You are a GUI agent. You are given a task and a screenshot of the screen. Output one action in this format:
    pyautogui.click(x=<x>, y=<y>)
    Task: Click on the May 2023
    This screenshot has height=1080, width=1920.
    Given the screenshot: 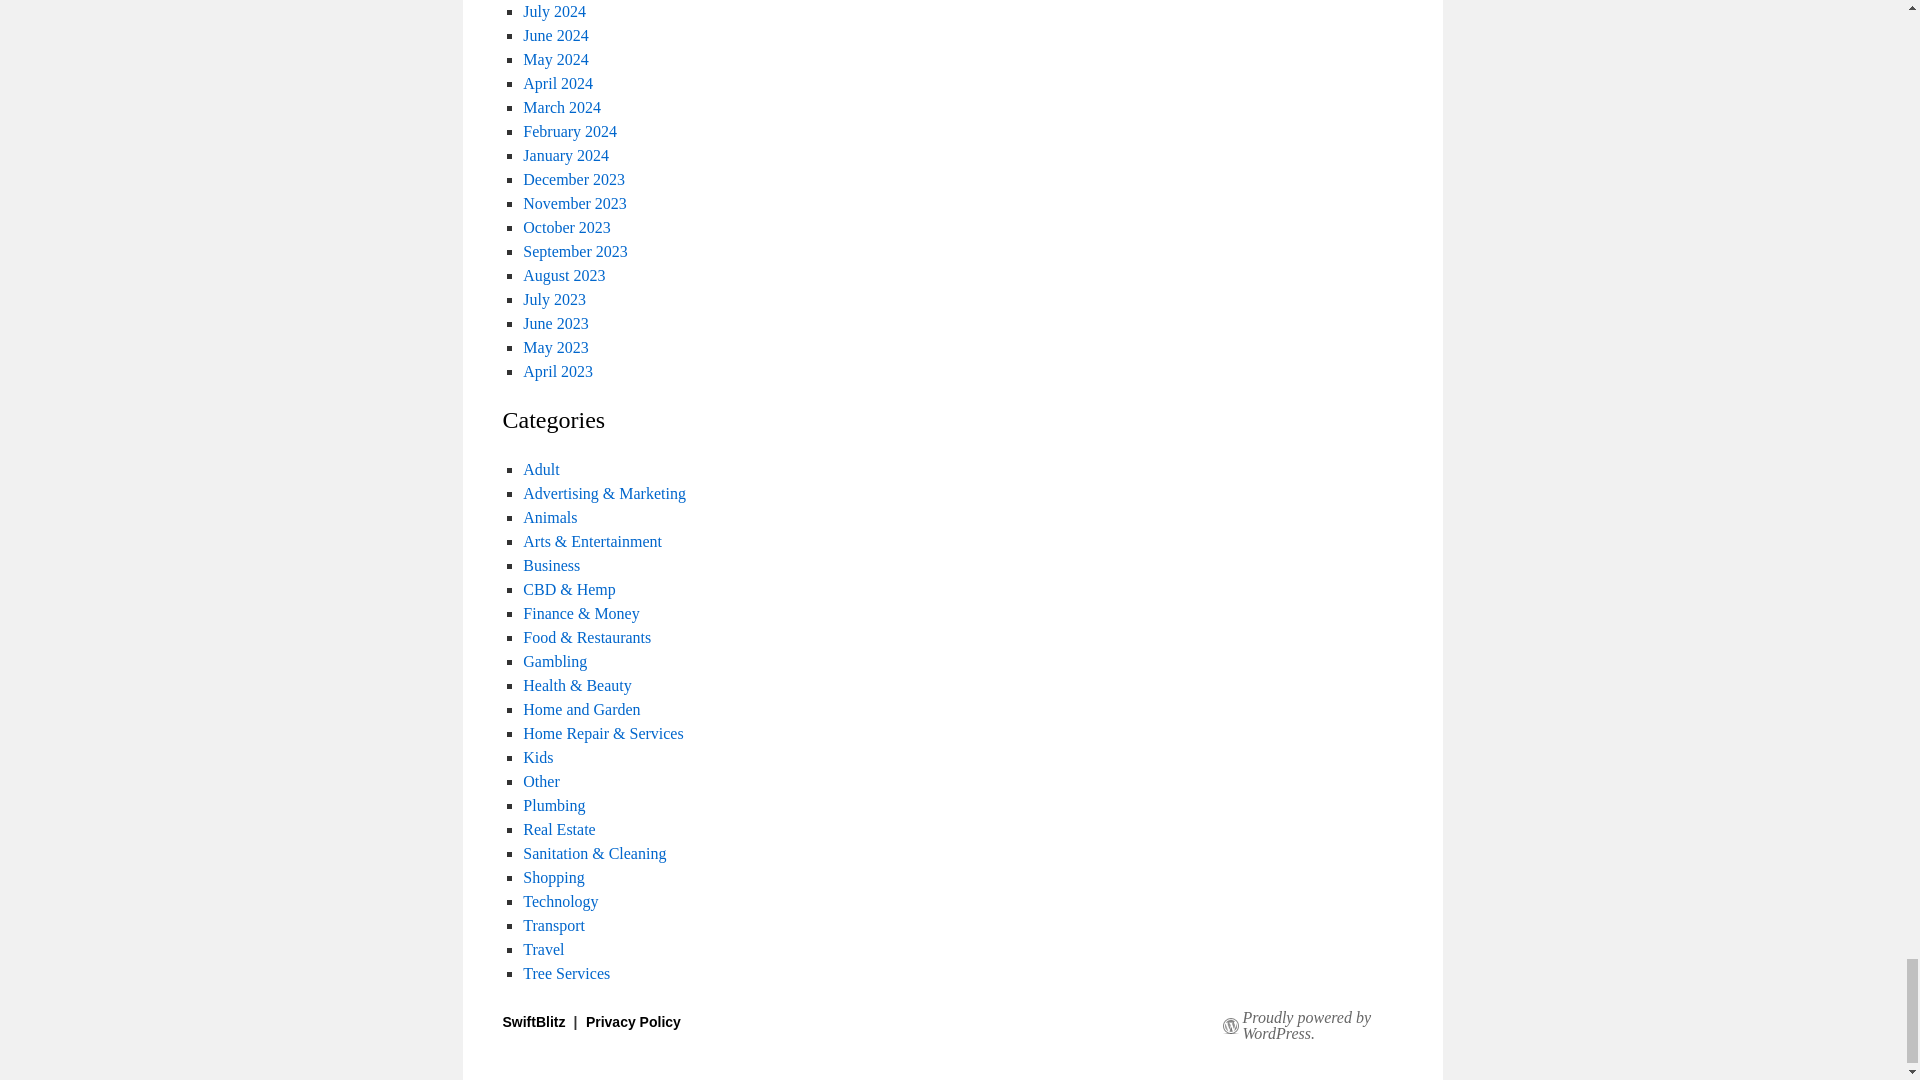 What is the action you would take?
    pyautogui.click(x=554, y=348)
    